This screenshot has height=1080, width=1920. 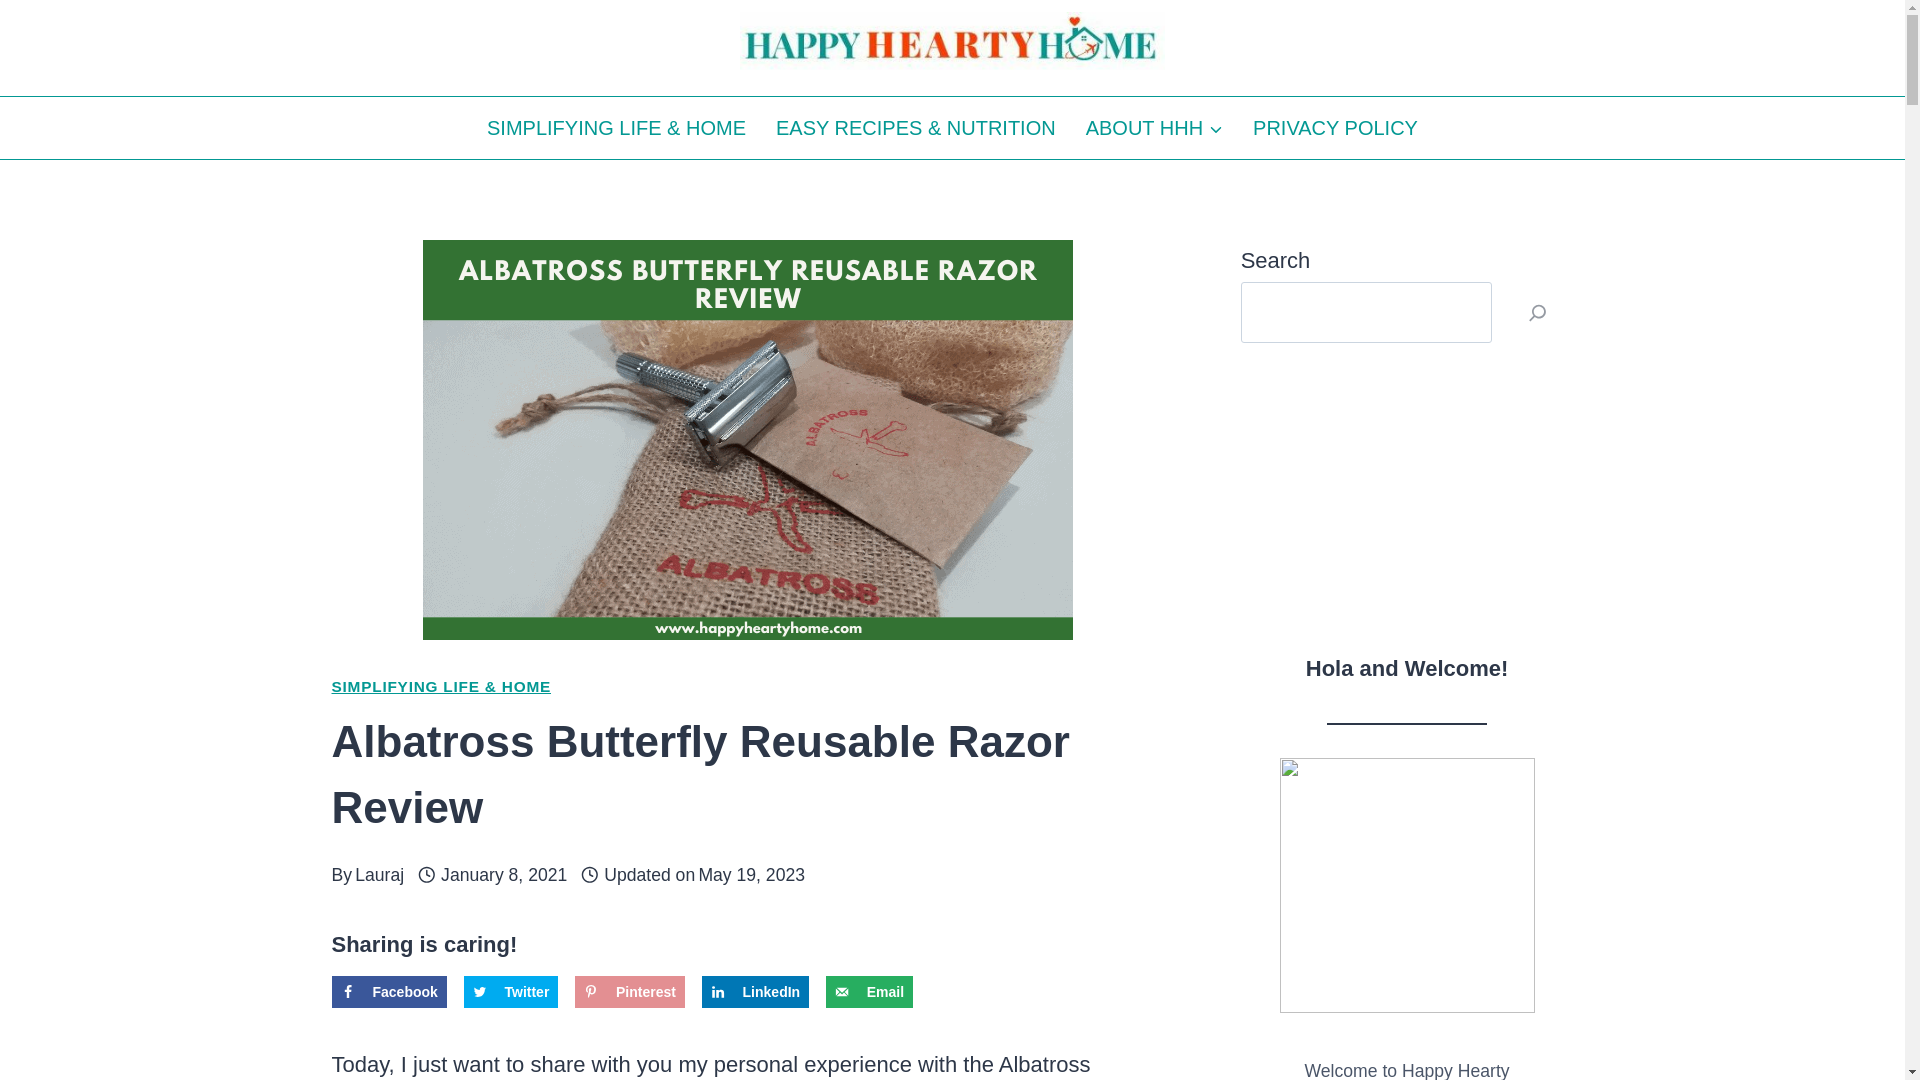 What do you see at coordinates (756, 992) in the screenshot?
I see `LinkedIn` at bounding box center [756, 992].